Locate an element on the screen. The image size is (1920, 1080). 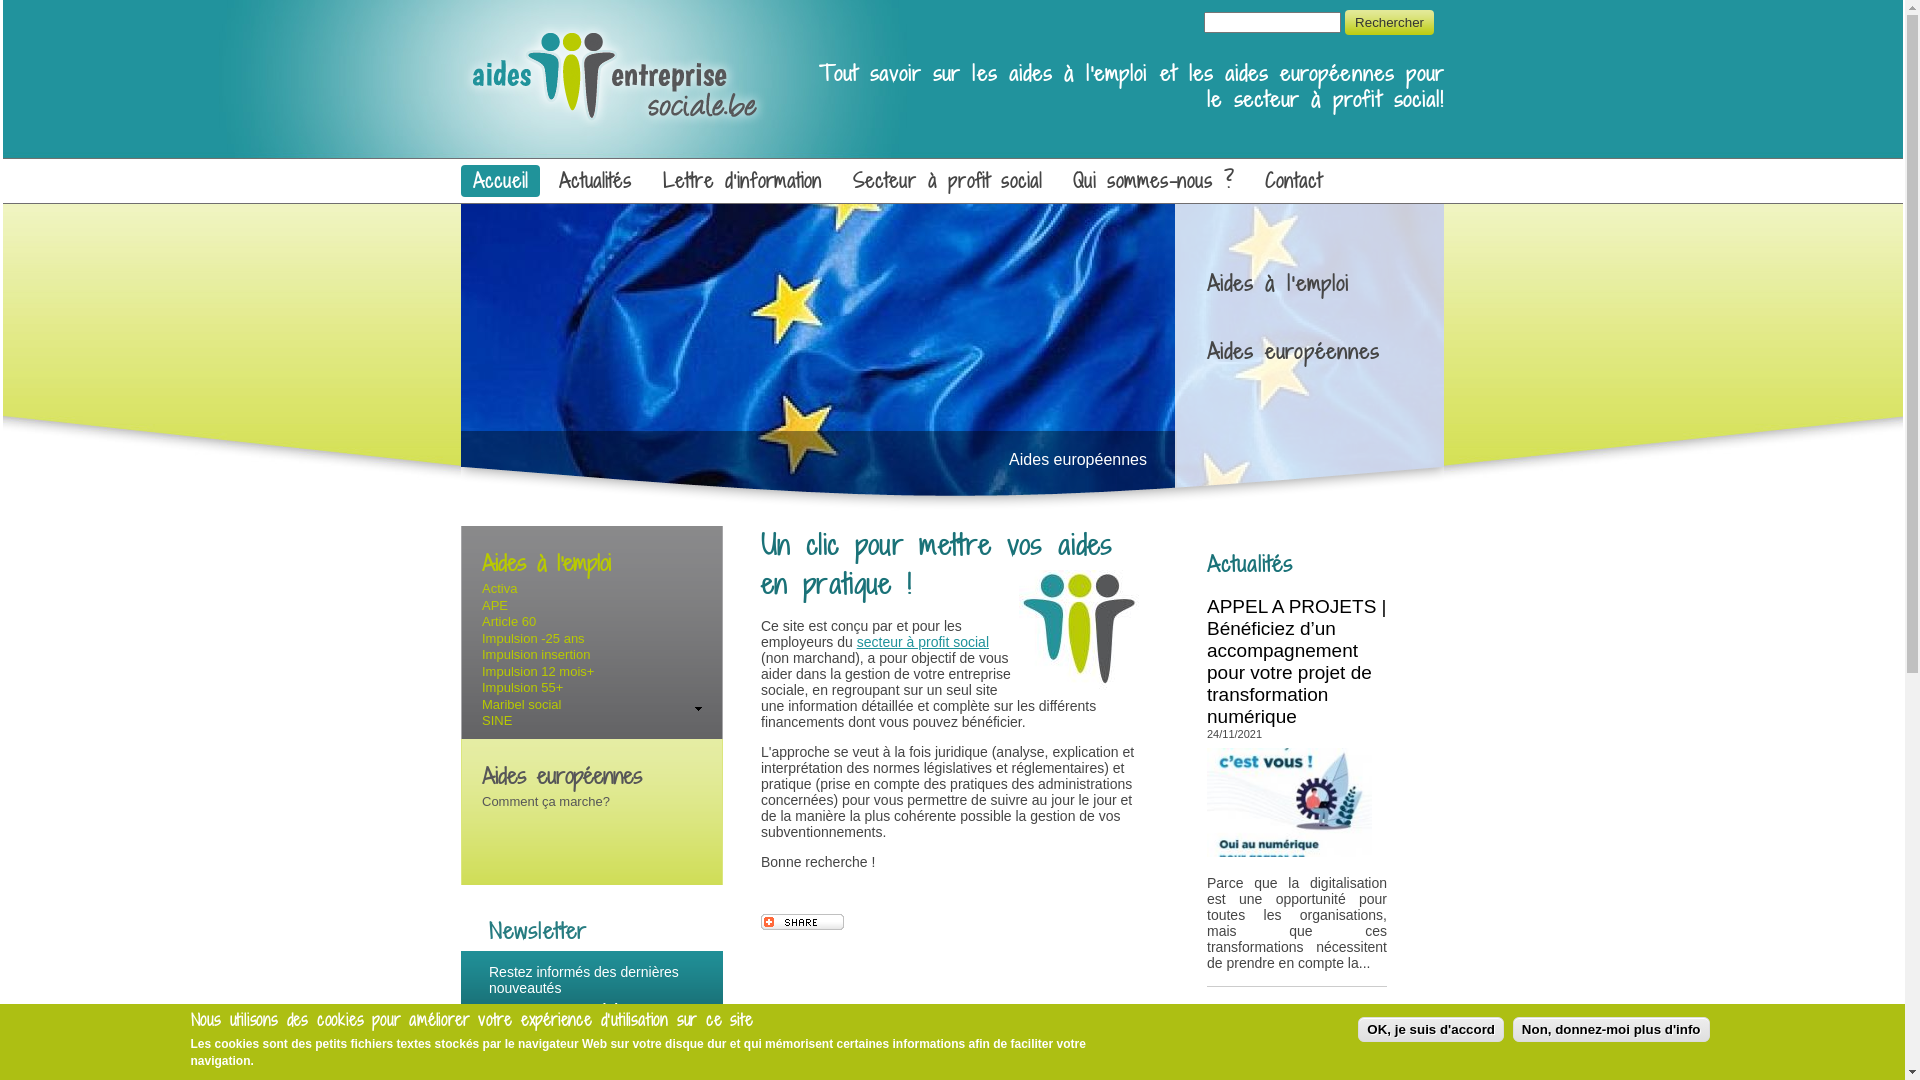
Aller au contenu principal is located at coordinates (78, 0).